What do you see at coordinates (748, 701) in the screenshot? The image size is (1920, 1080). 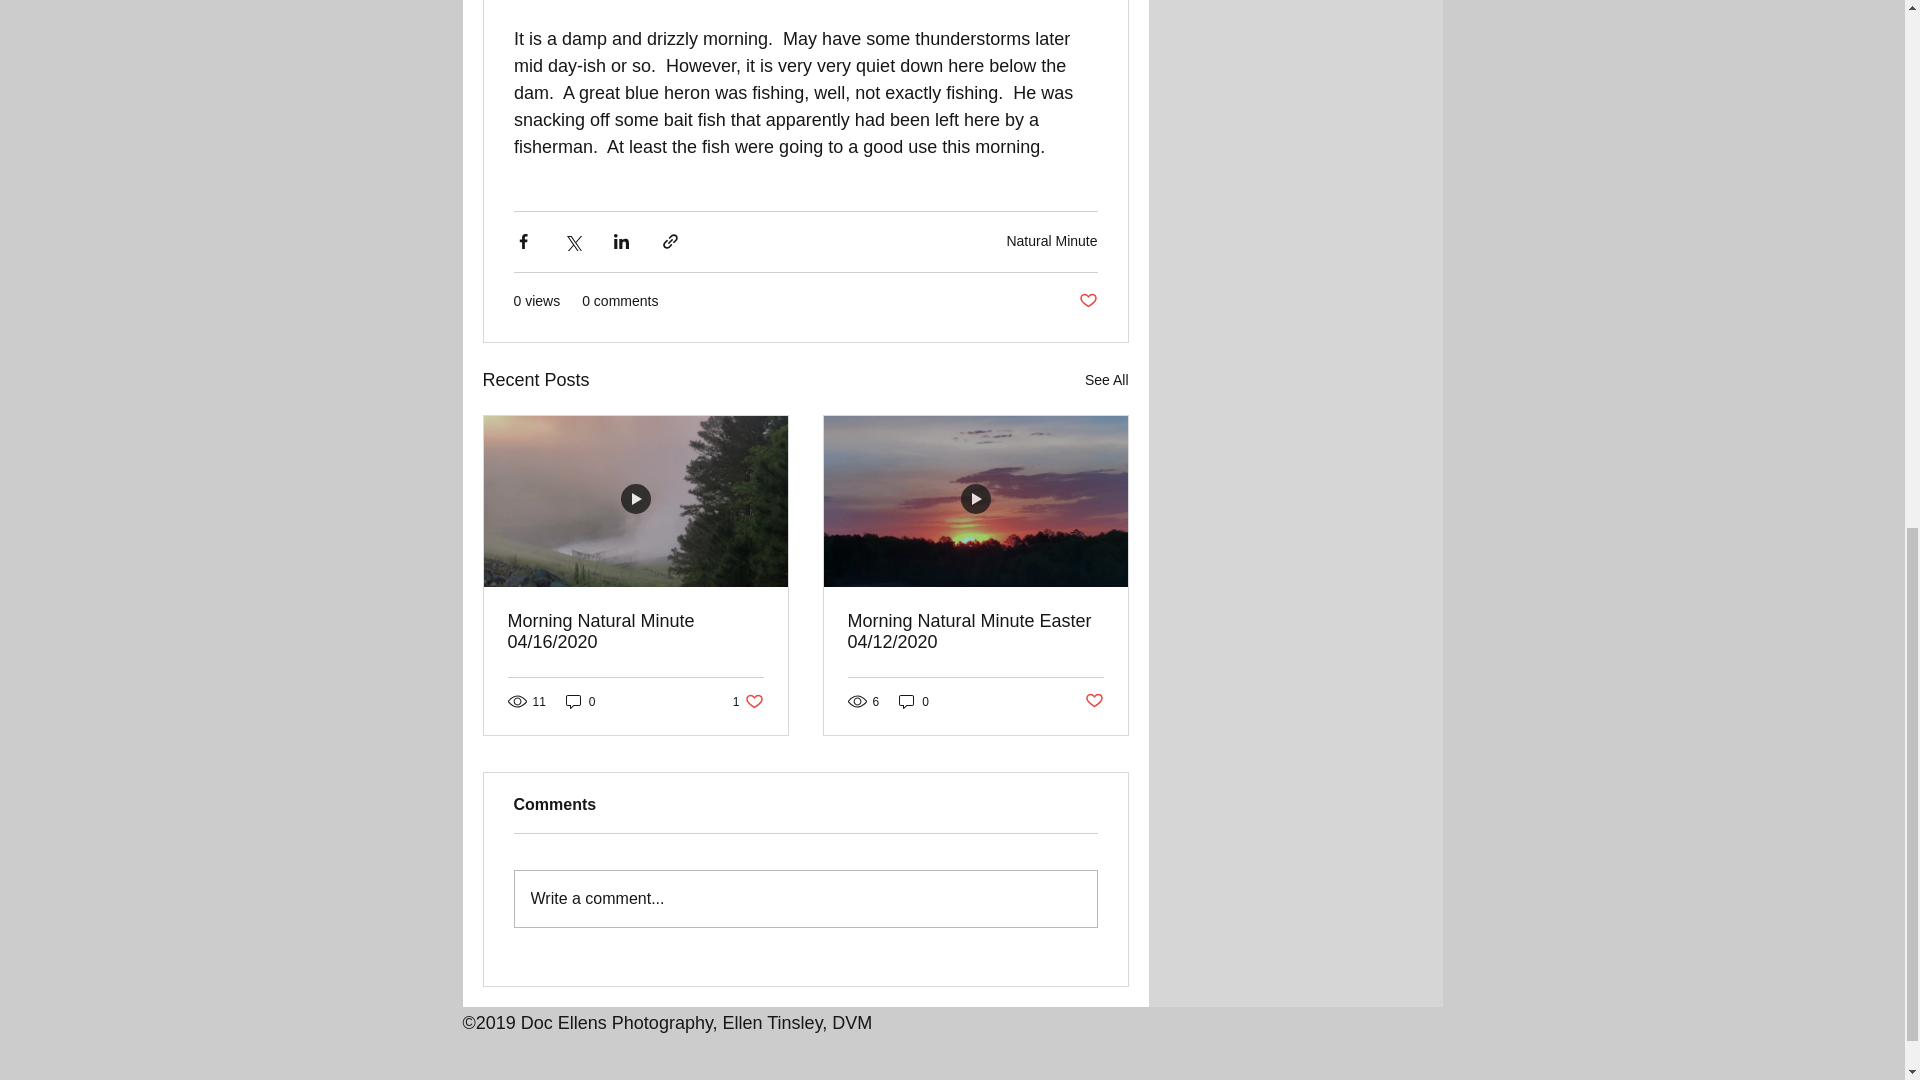 I see `Natural Minute` at bounding box center [748, 701].